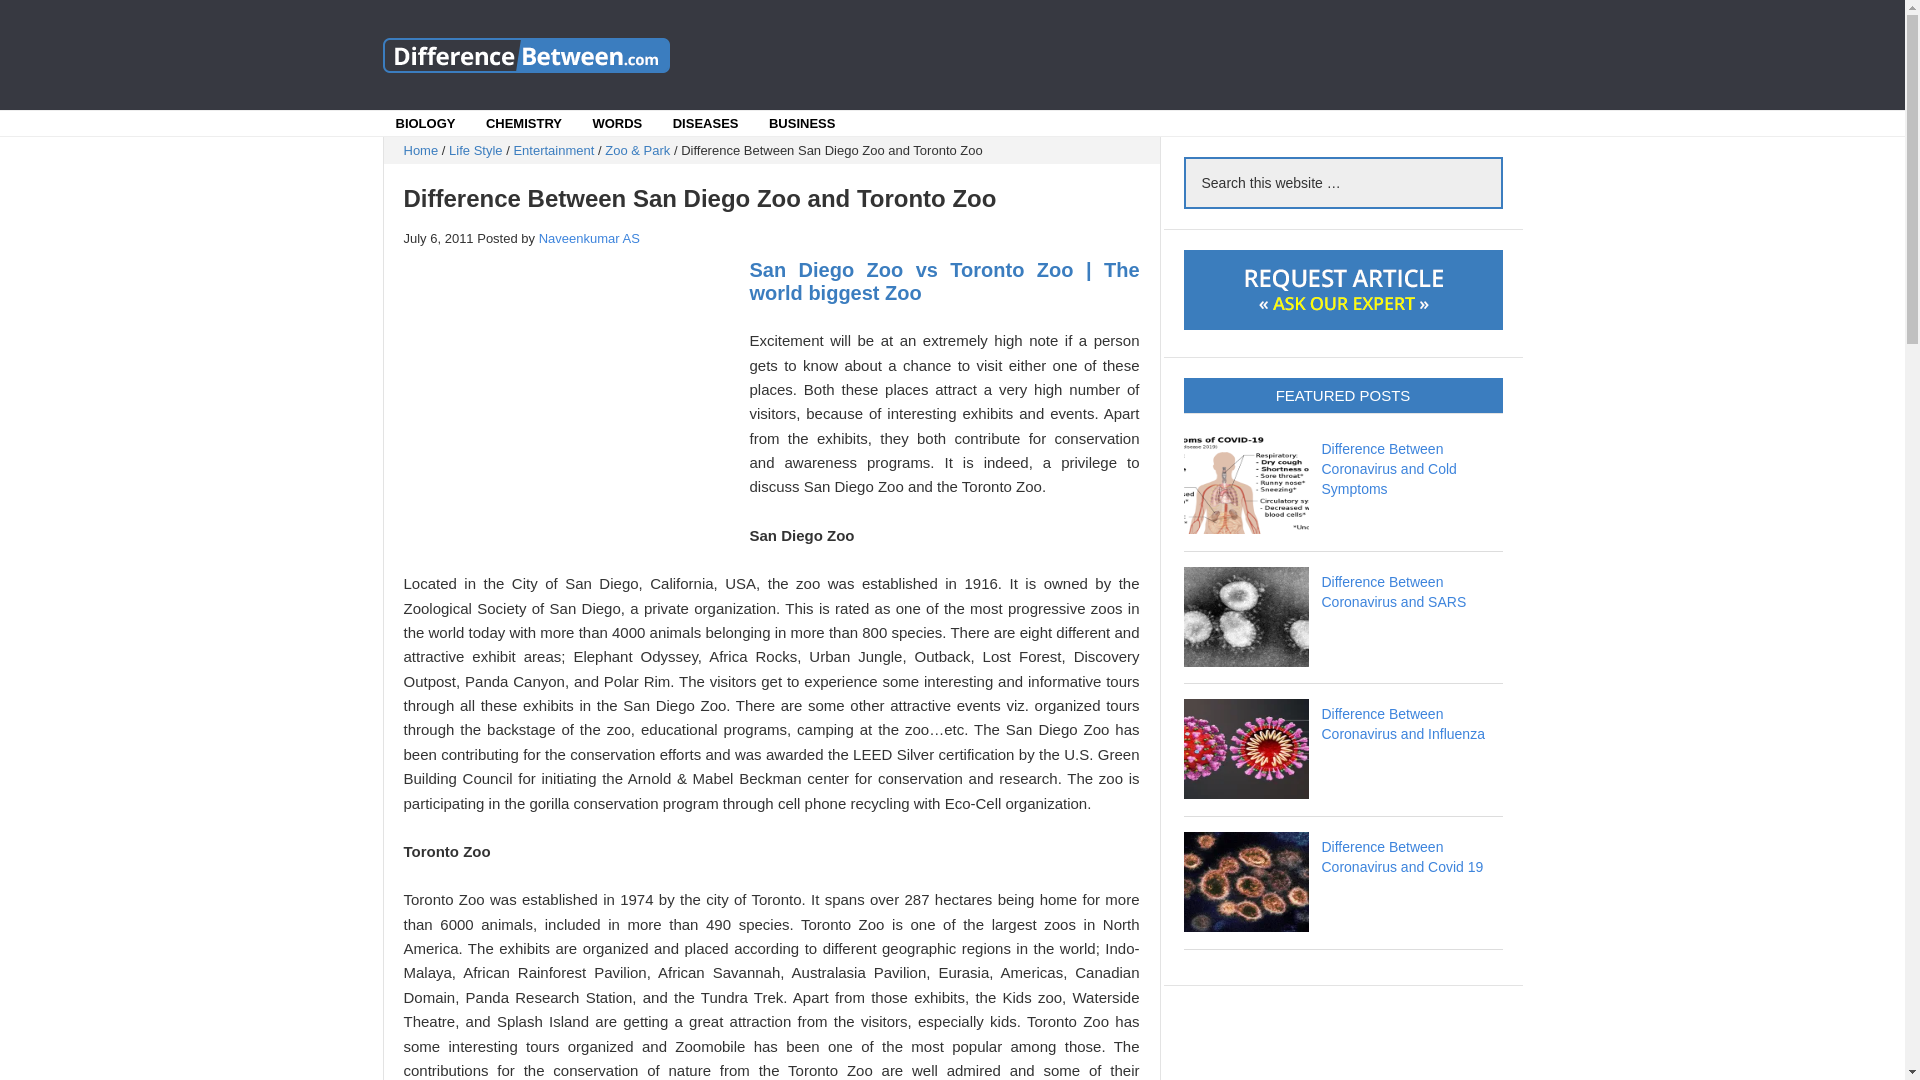 This screenshot has height=1080, width=1920. Describe the element at coordinates (532, 54) in the screenshot. I see `Compare the Difference Between Similar Terms` at that location.